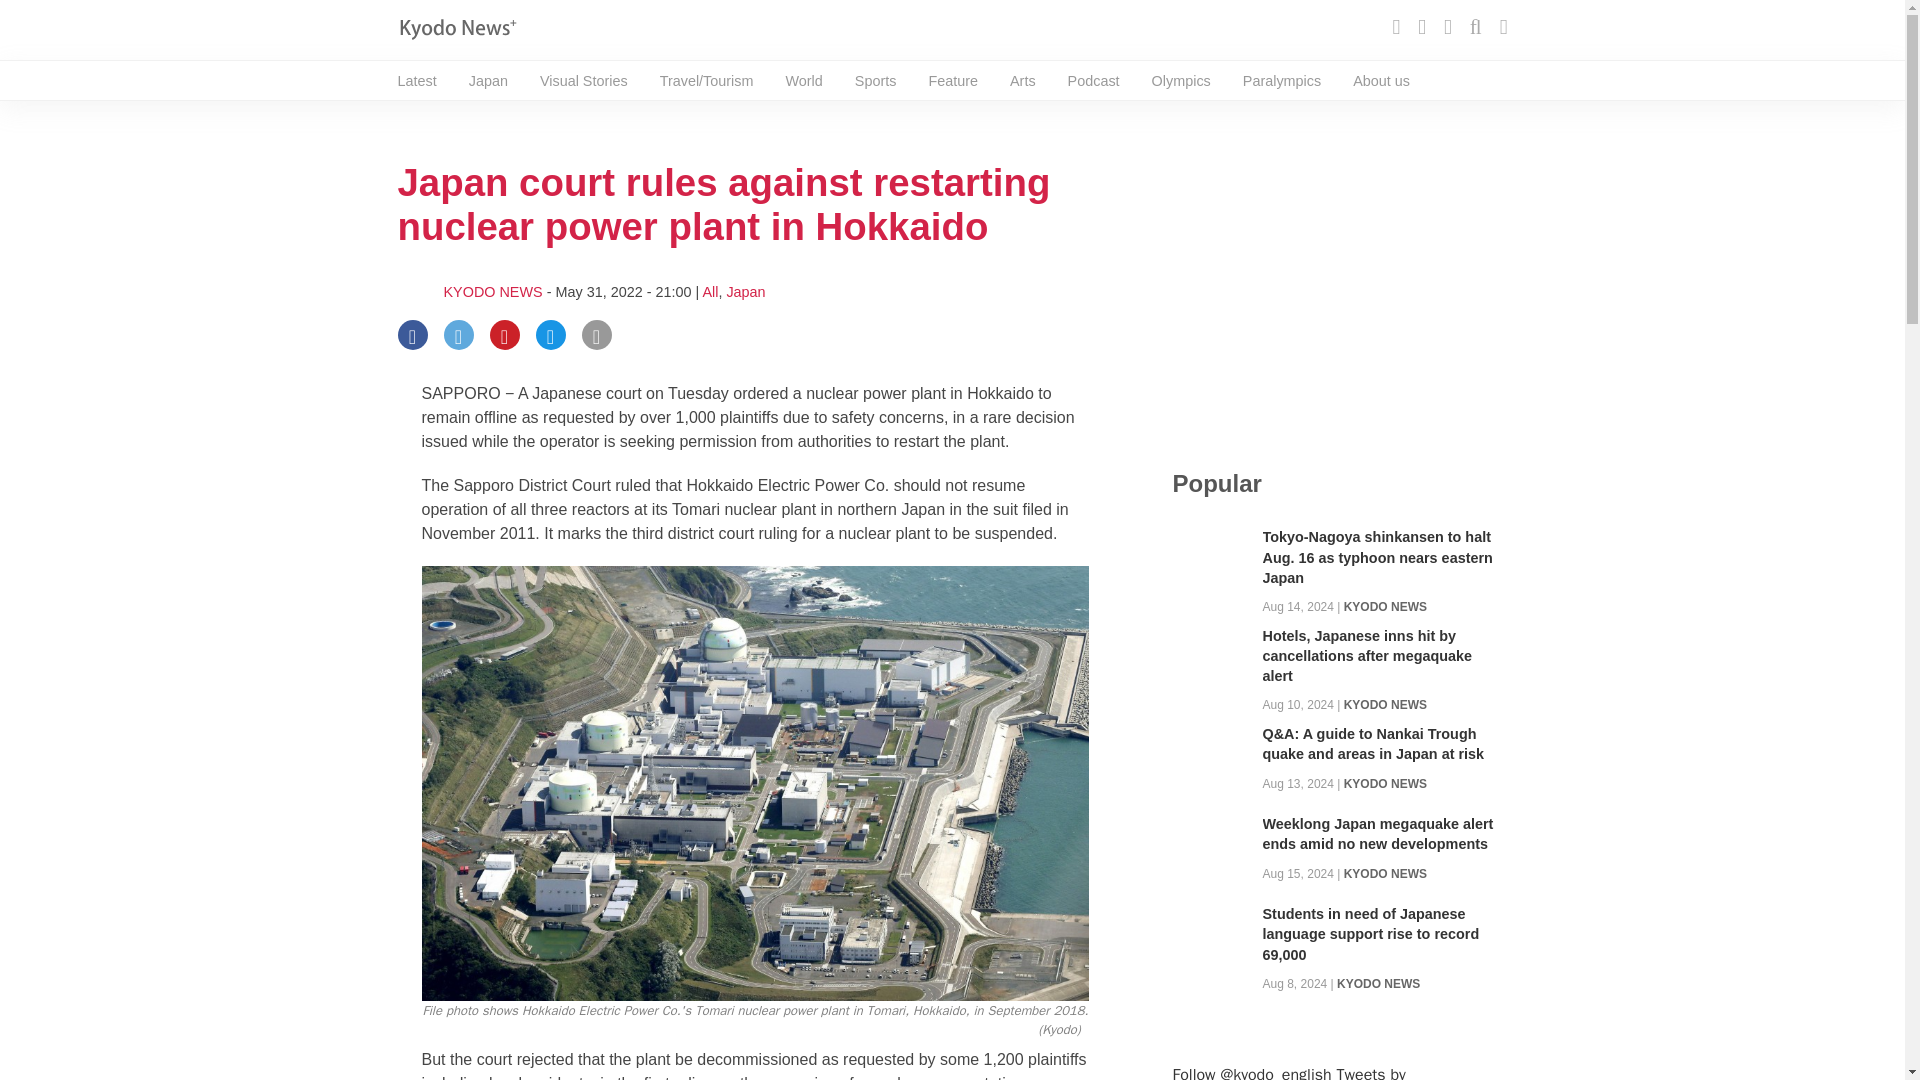 Image resolution: width=1920 pixels, height=1080 pixels. Describe the element at coordinates (1381, 81) in the screenshot. I see `About us` at that location.